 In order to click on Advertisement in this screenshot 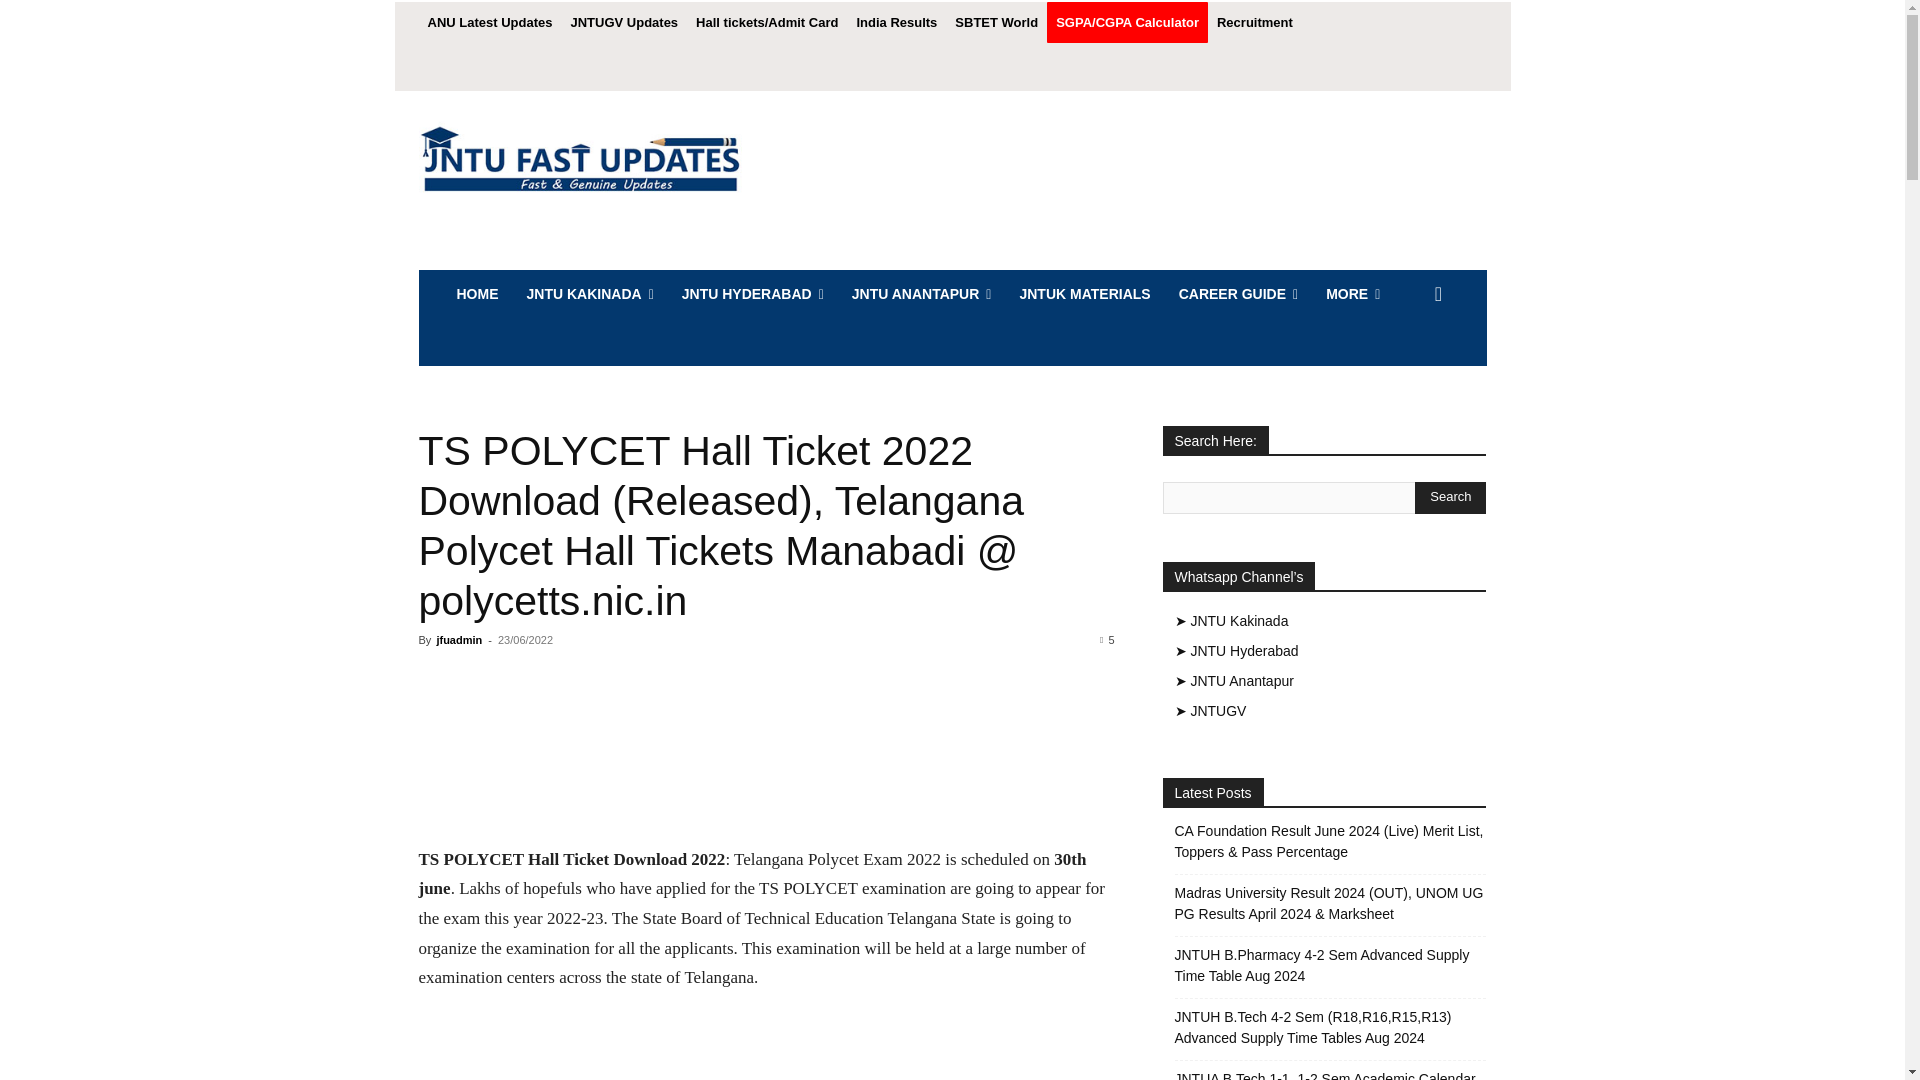, I will do `click(766, 757)`.